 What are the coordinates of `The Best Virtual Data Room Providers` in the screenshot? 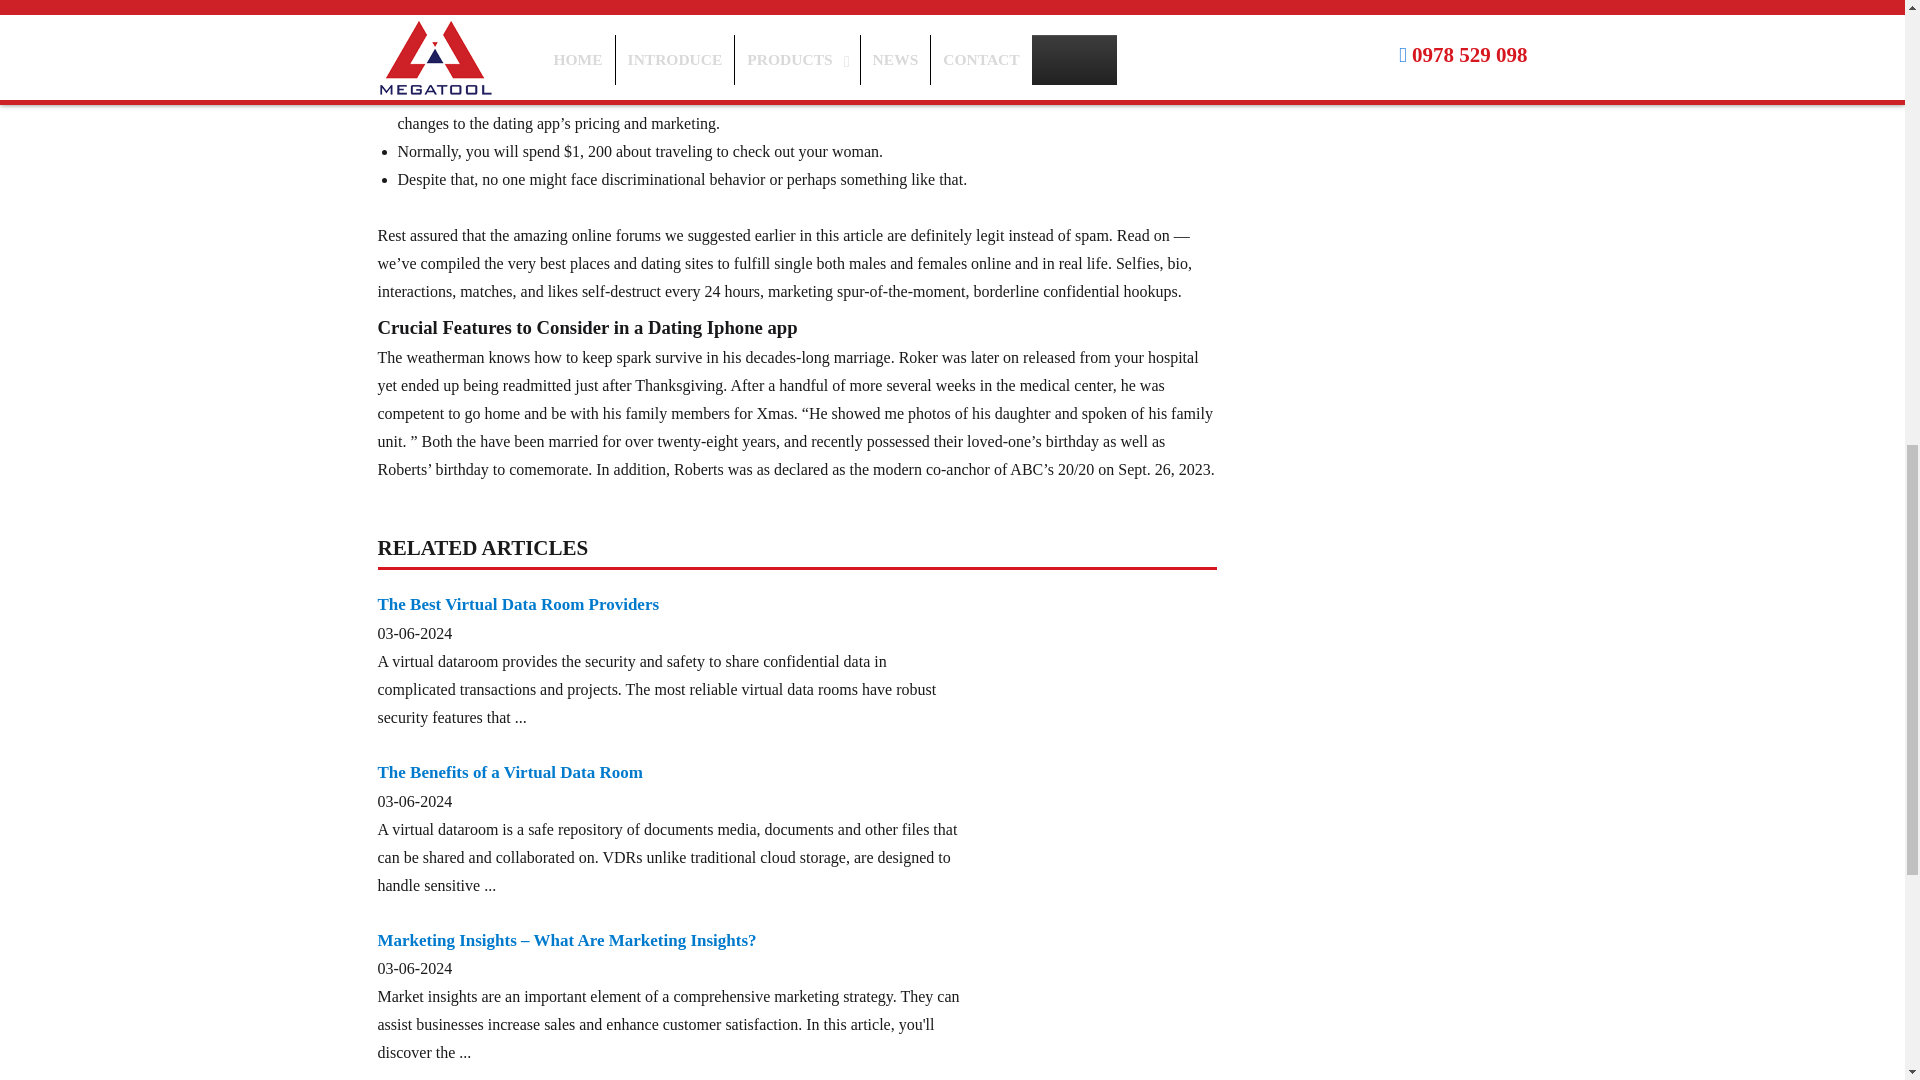 It's located at (519, 604).